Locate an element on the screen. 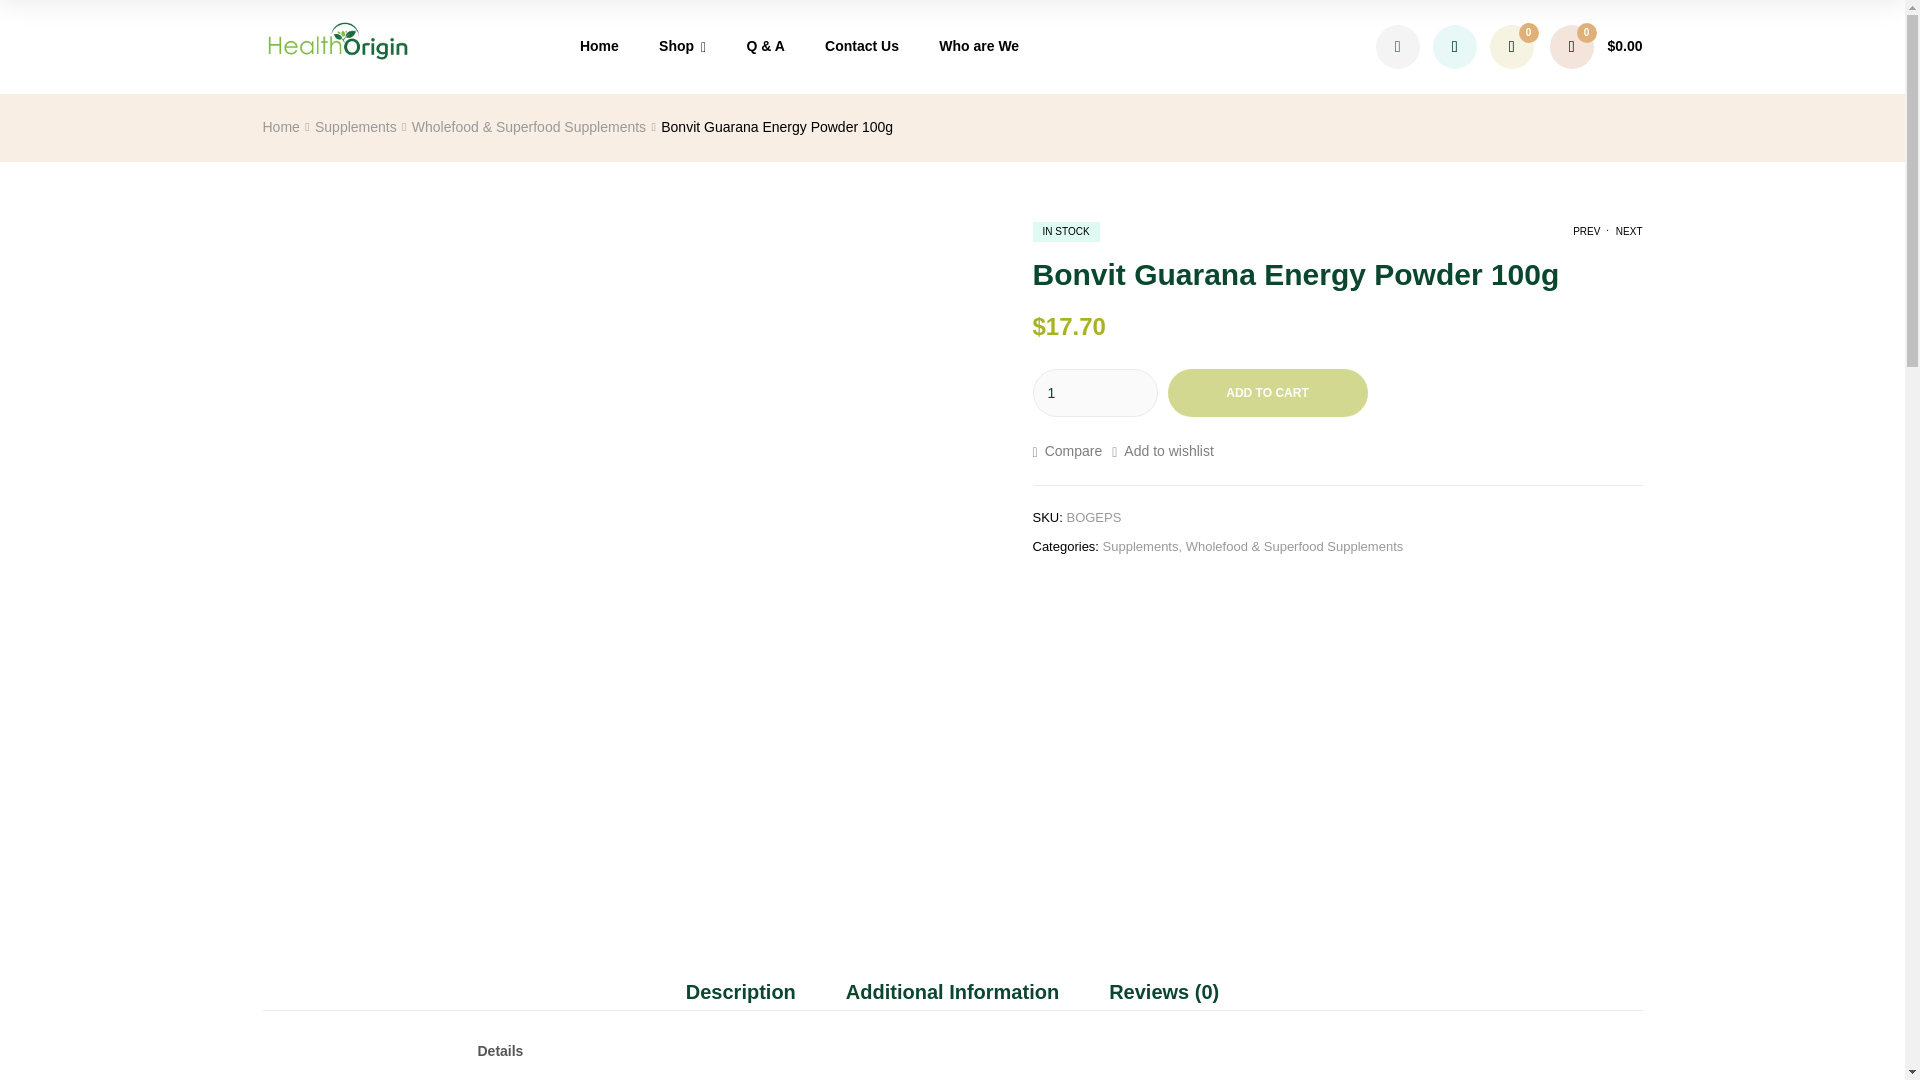 This screenshot has height=1080, width=1920. 1 is located at coordinates (1094, 392).